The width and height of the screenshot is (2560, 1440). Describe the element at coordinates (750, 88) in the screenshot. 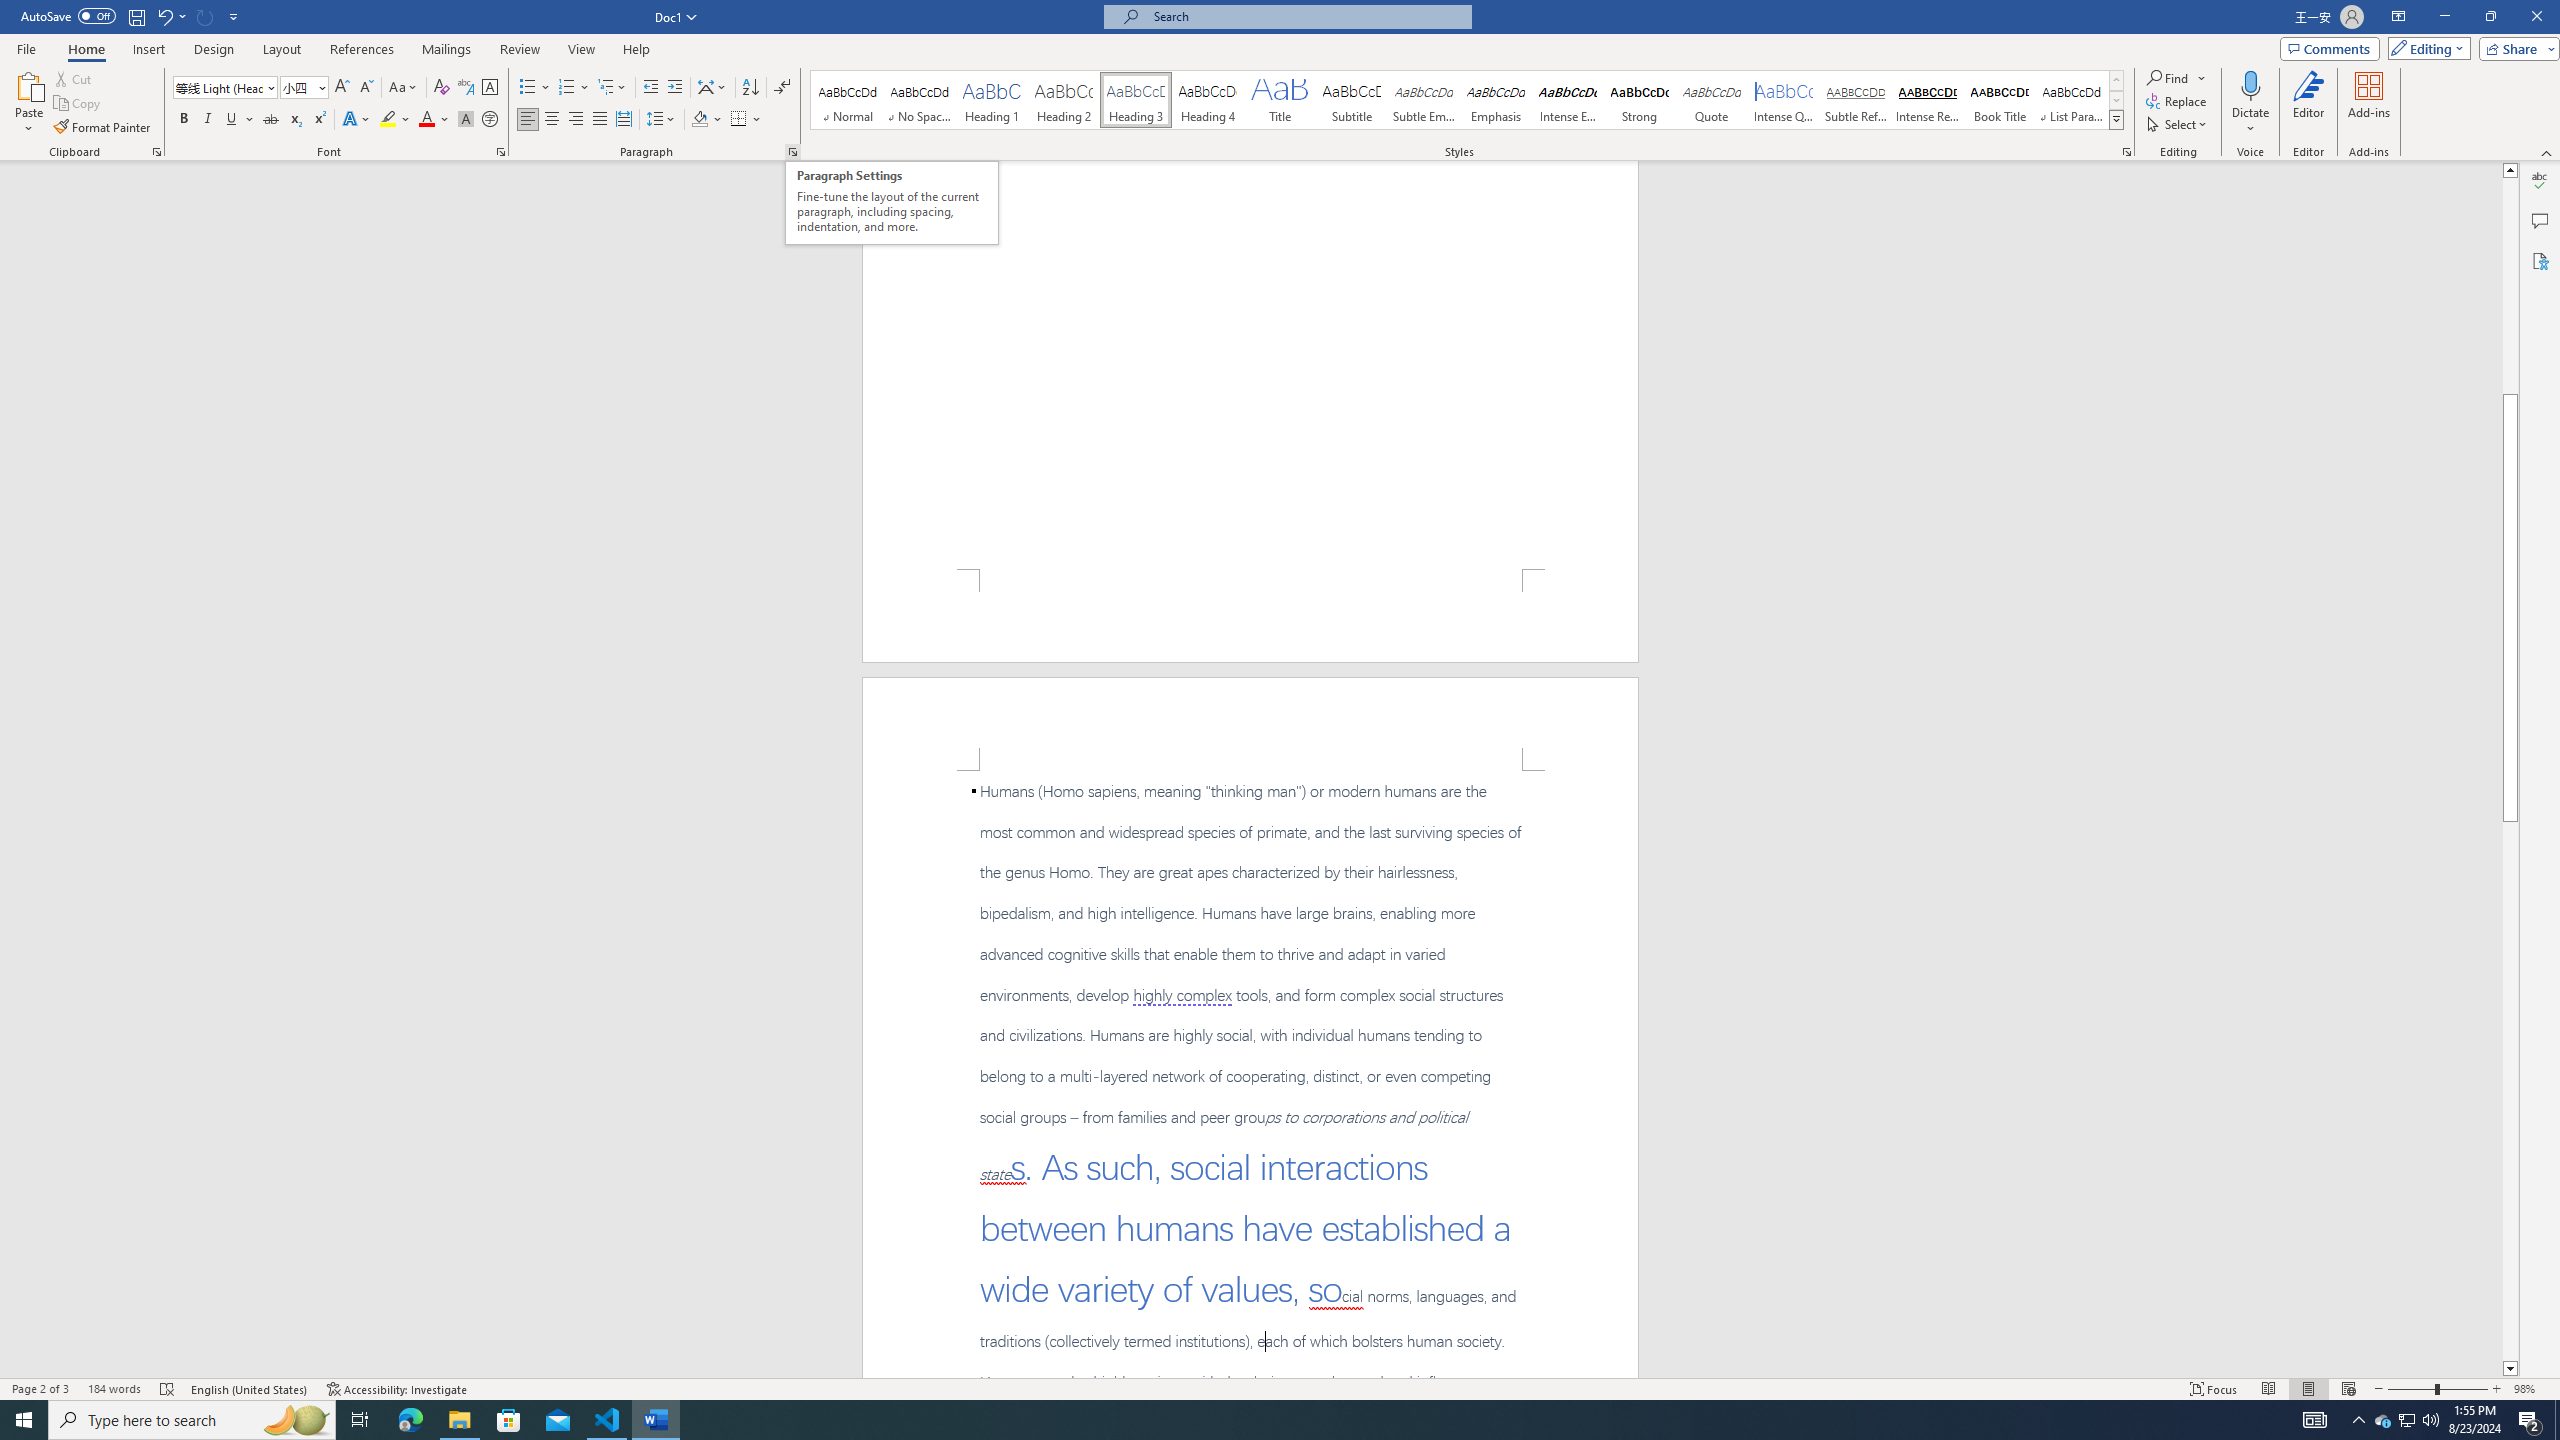

I see `Sort...` at that location.